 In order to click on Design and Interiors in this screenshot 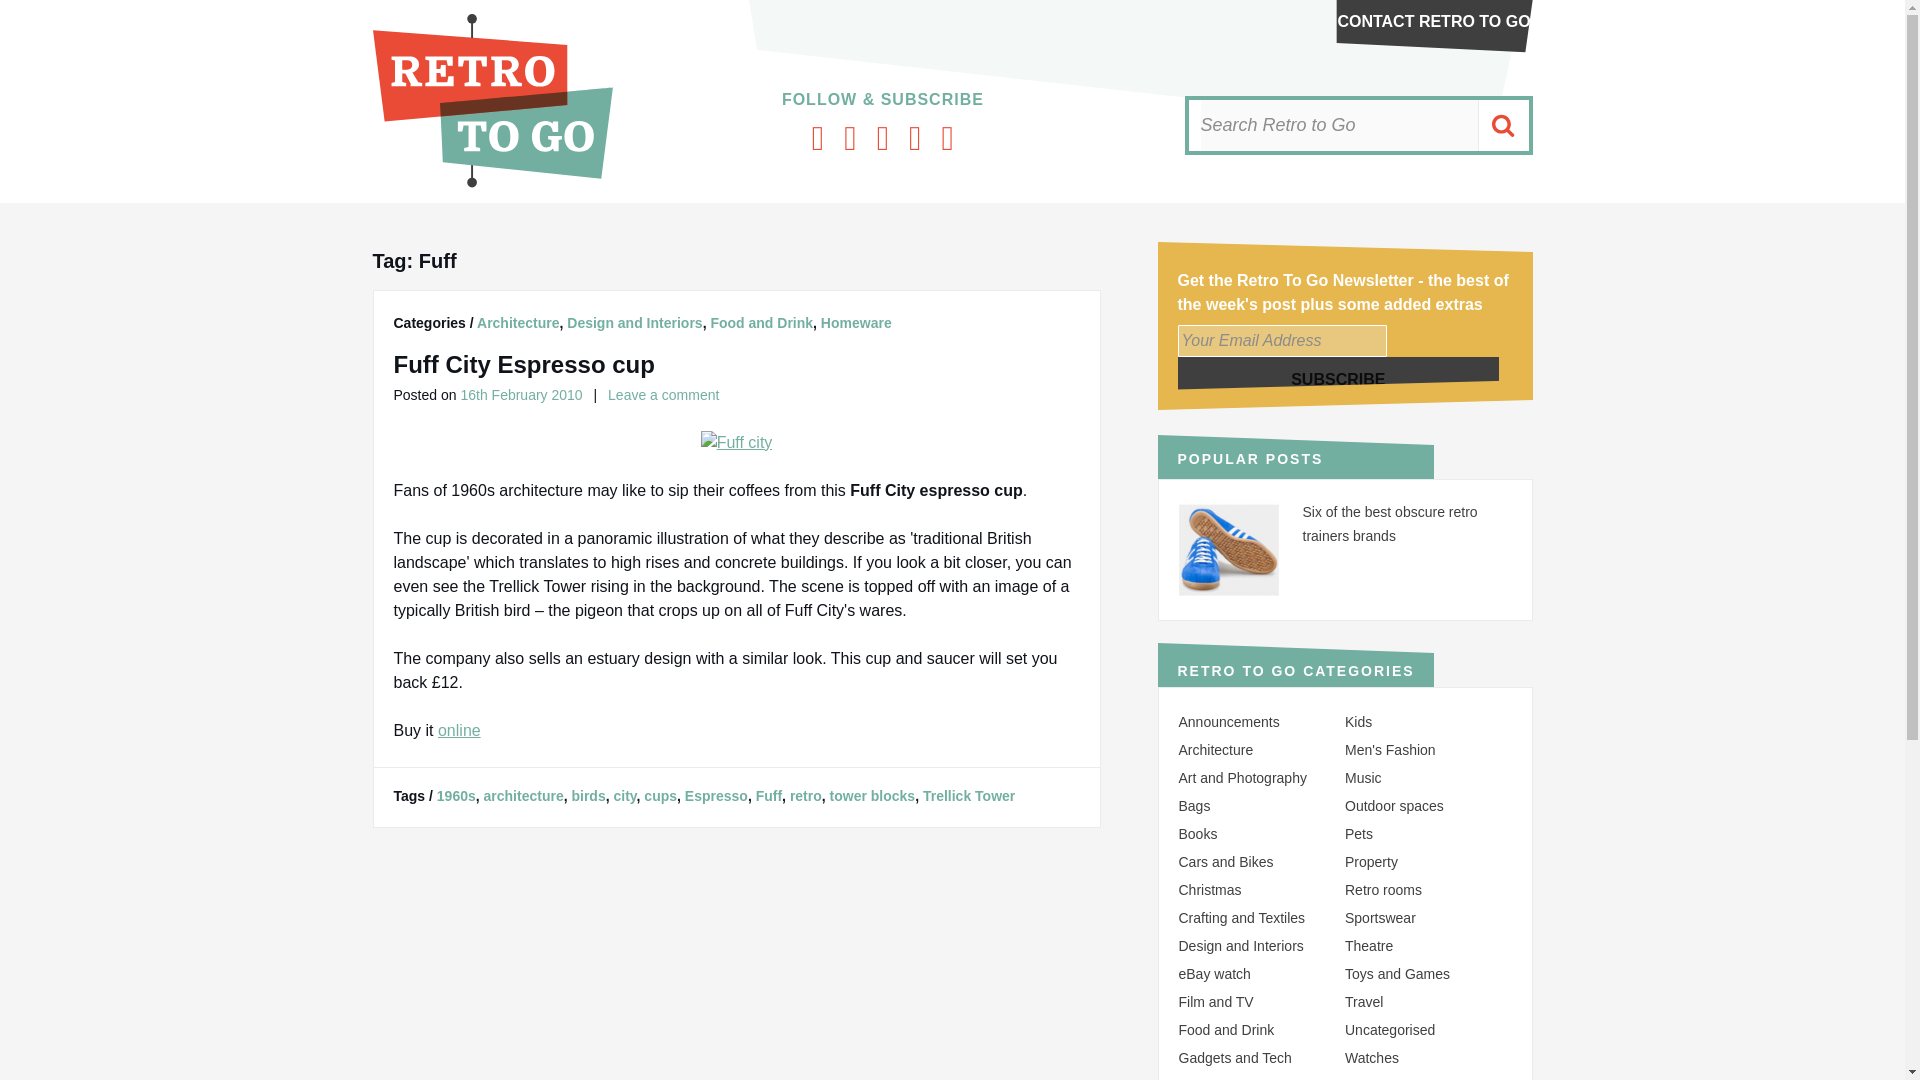, I will do `click(634, 322)`.